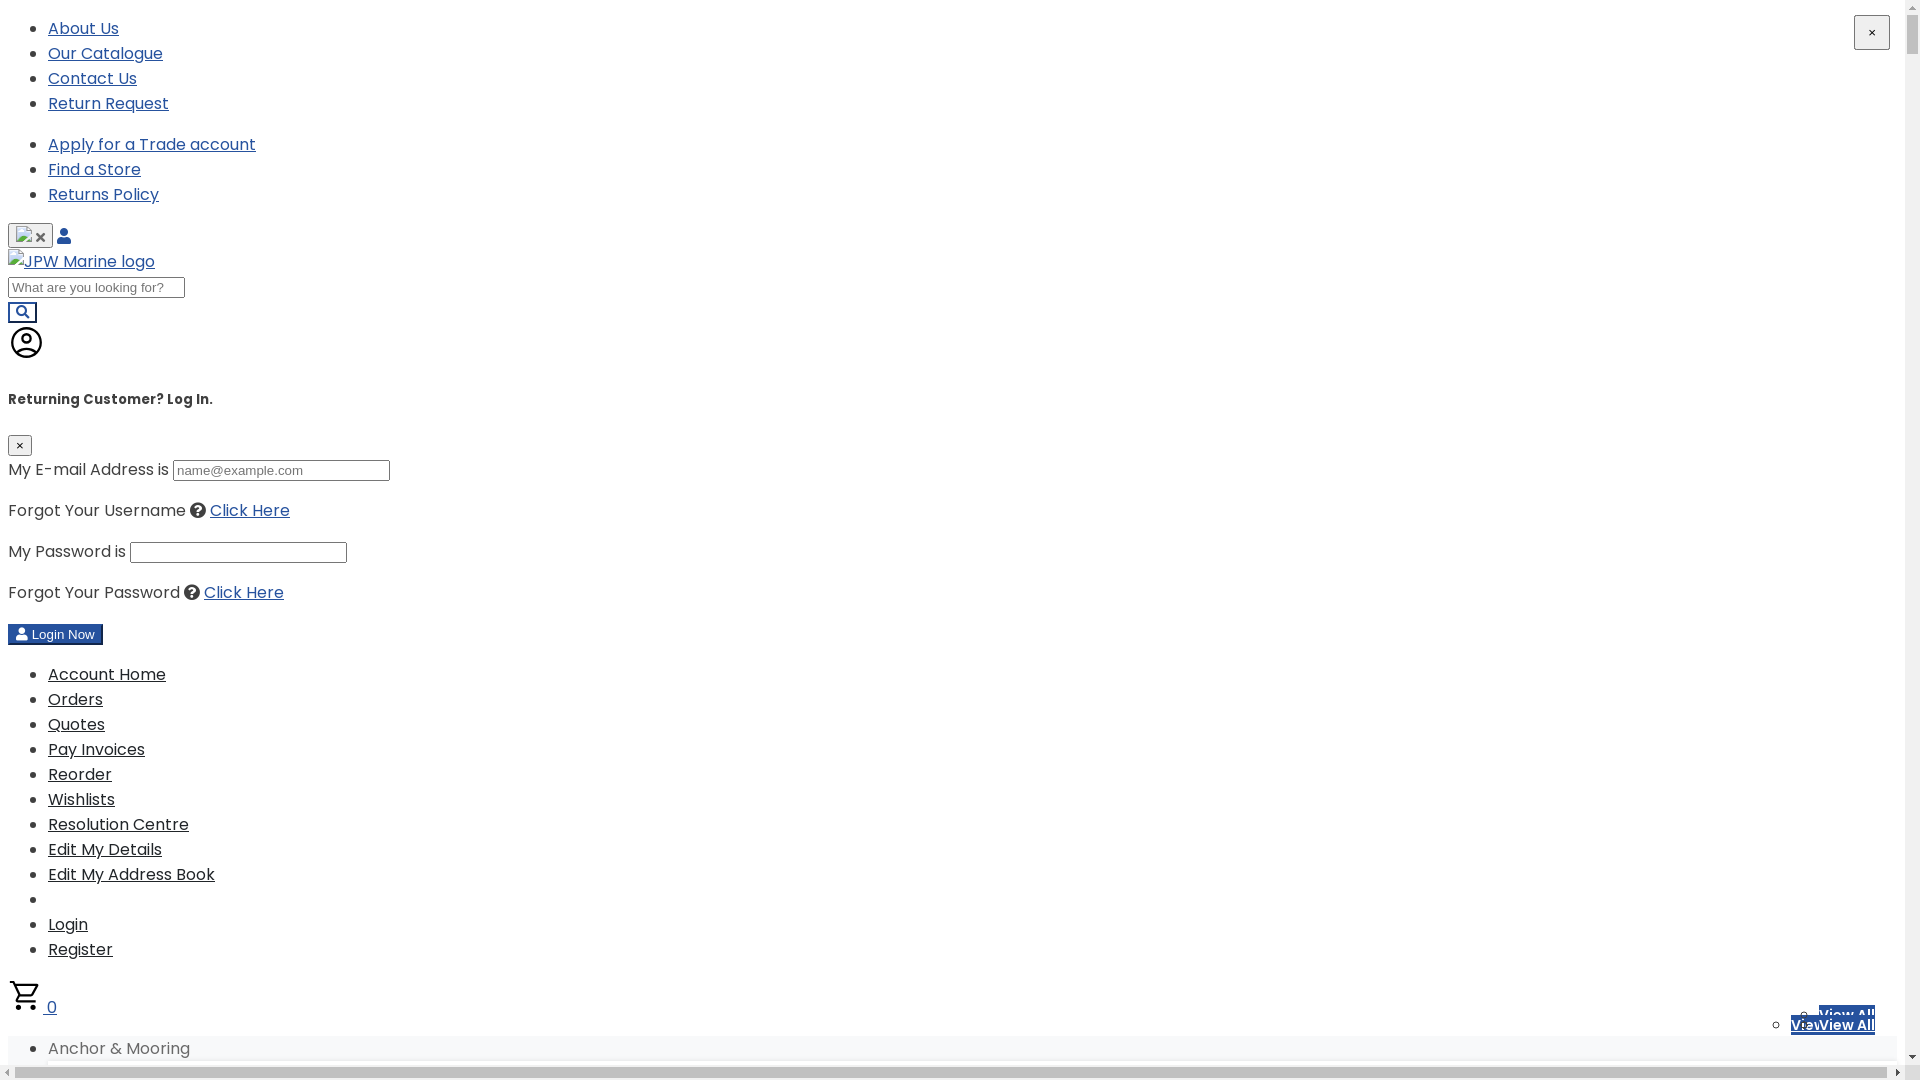 This screenshot has height=1080, width=1920. I want to click on Skip to main content, so click(8, 16).